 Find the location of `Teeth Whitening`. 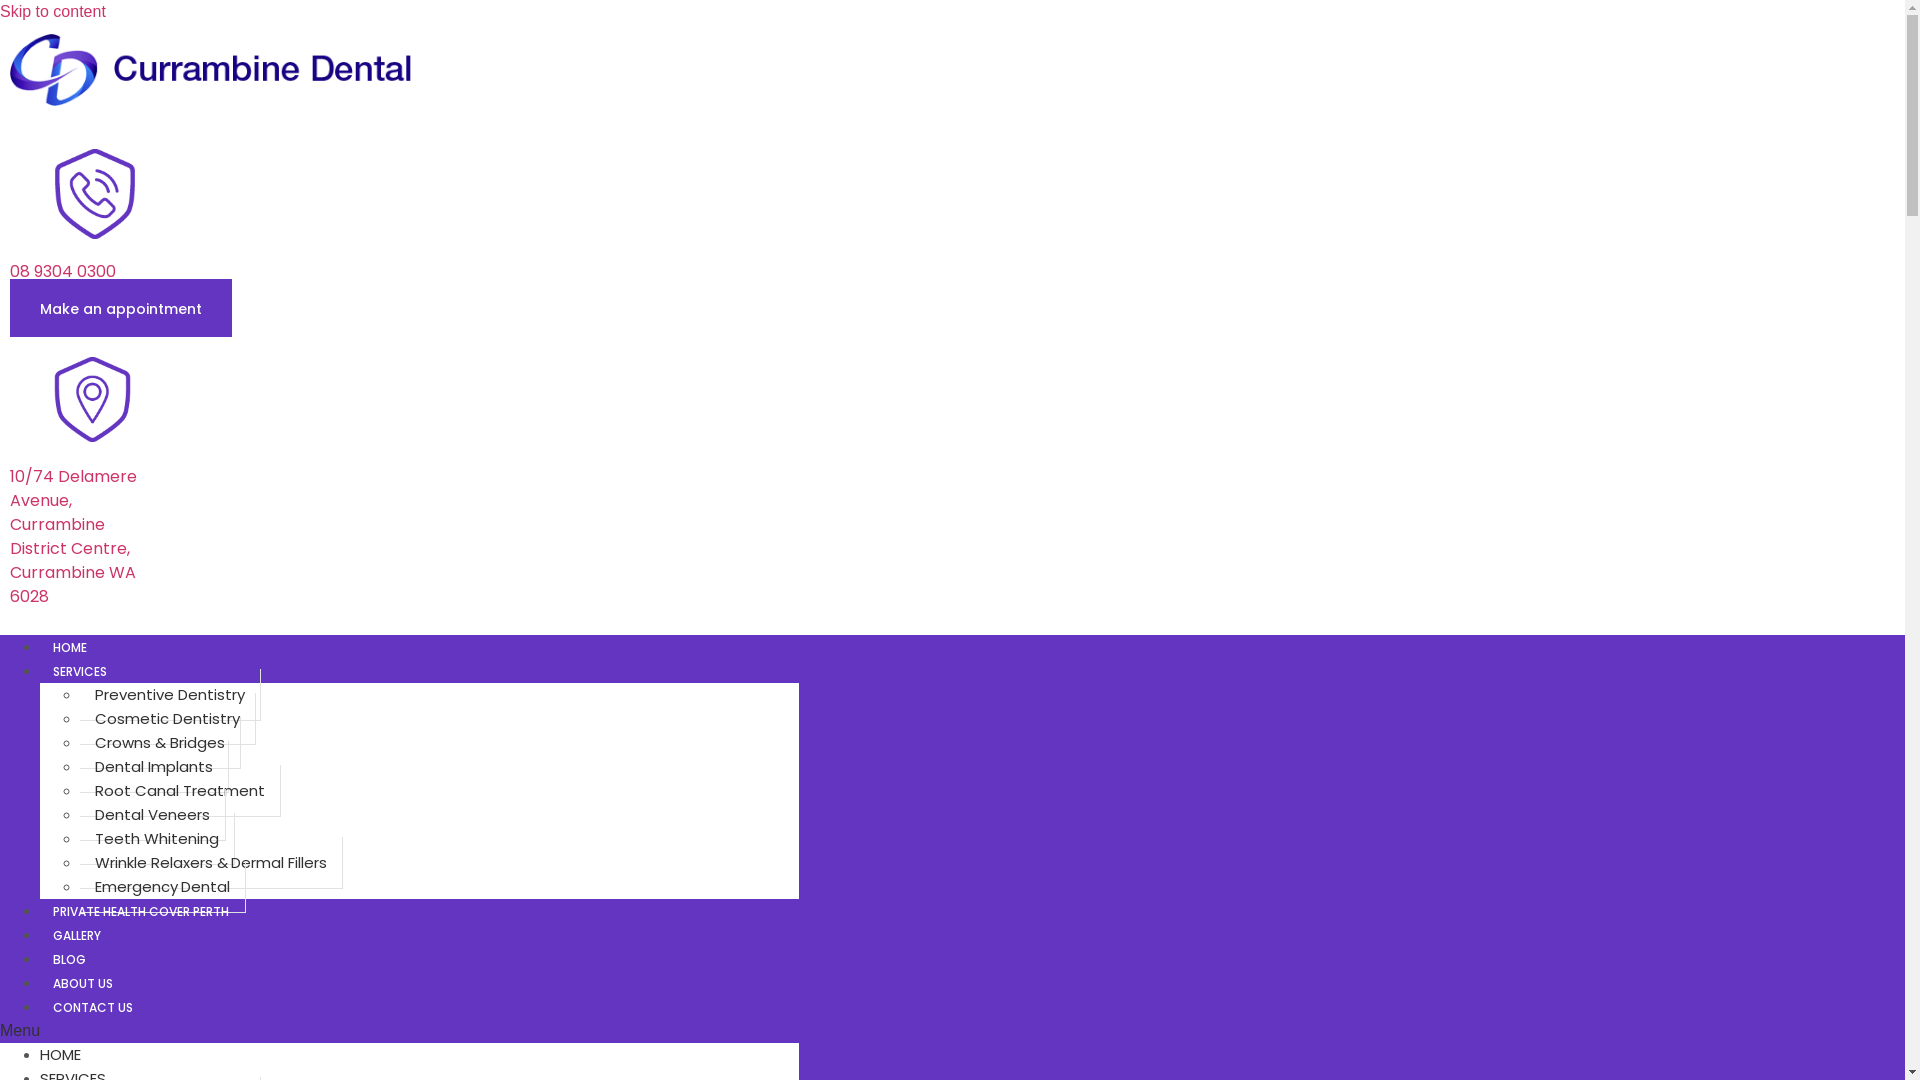

Teeth Whitening is located at coordinates (158, 839).